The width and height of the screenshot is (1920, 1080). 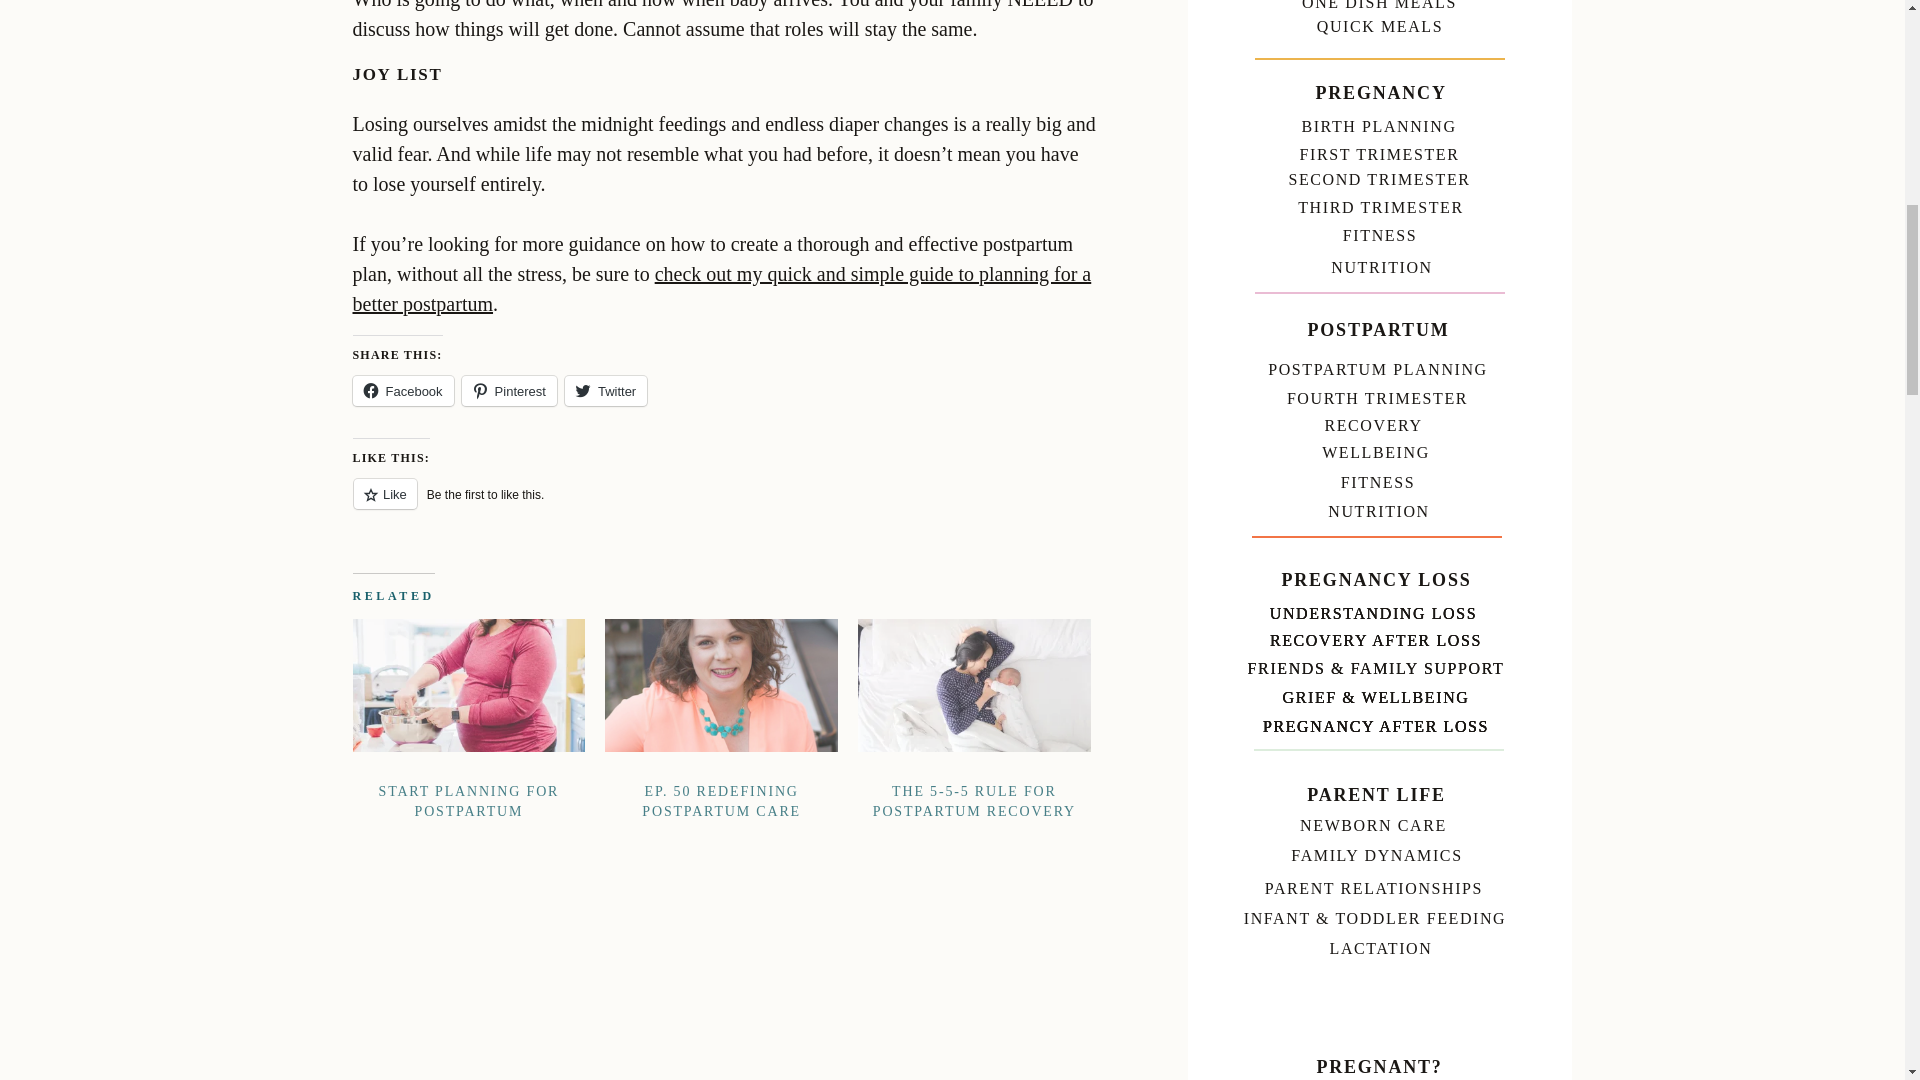 What do you see at coordinates (469, 766) in the screenshot?
I see `Start Planning for Postpartum` at bounding box center [469, 766].